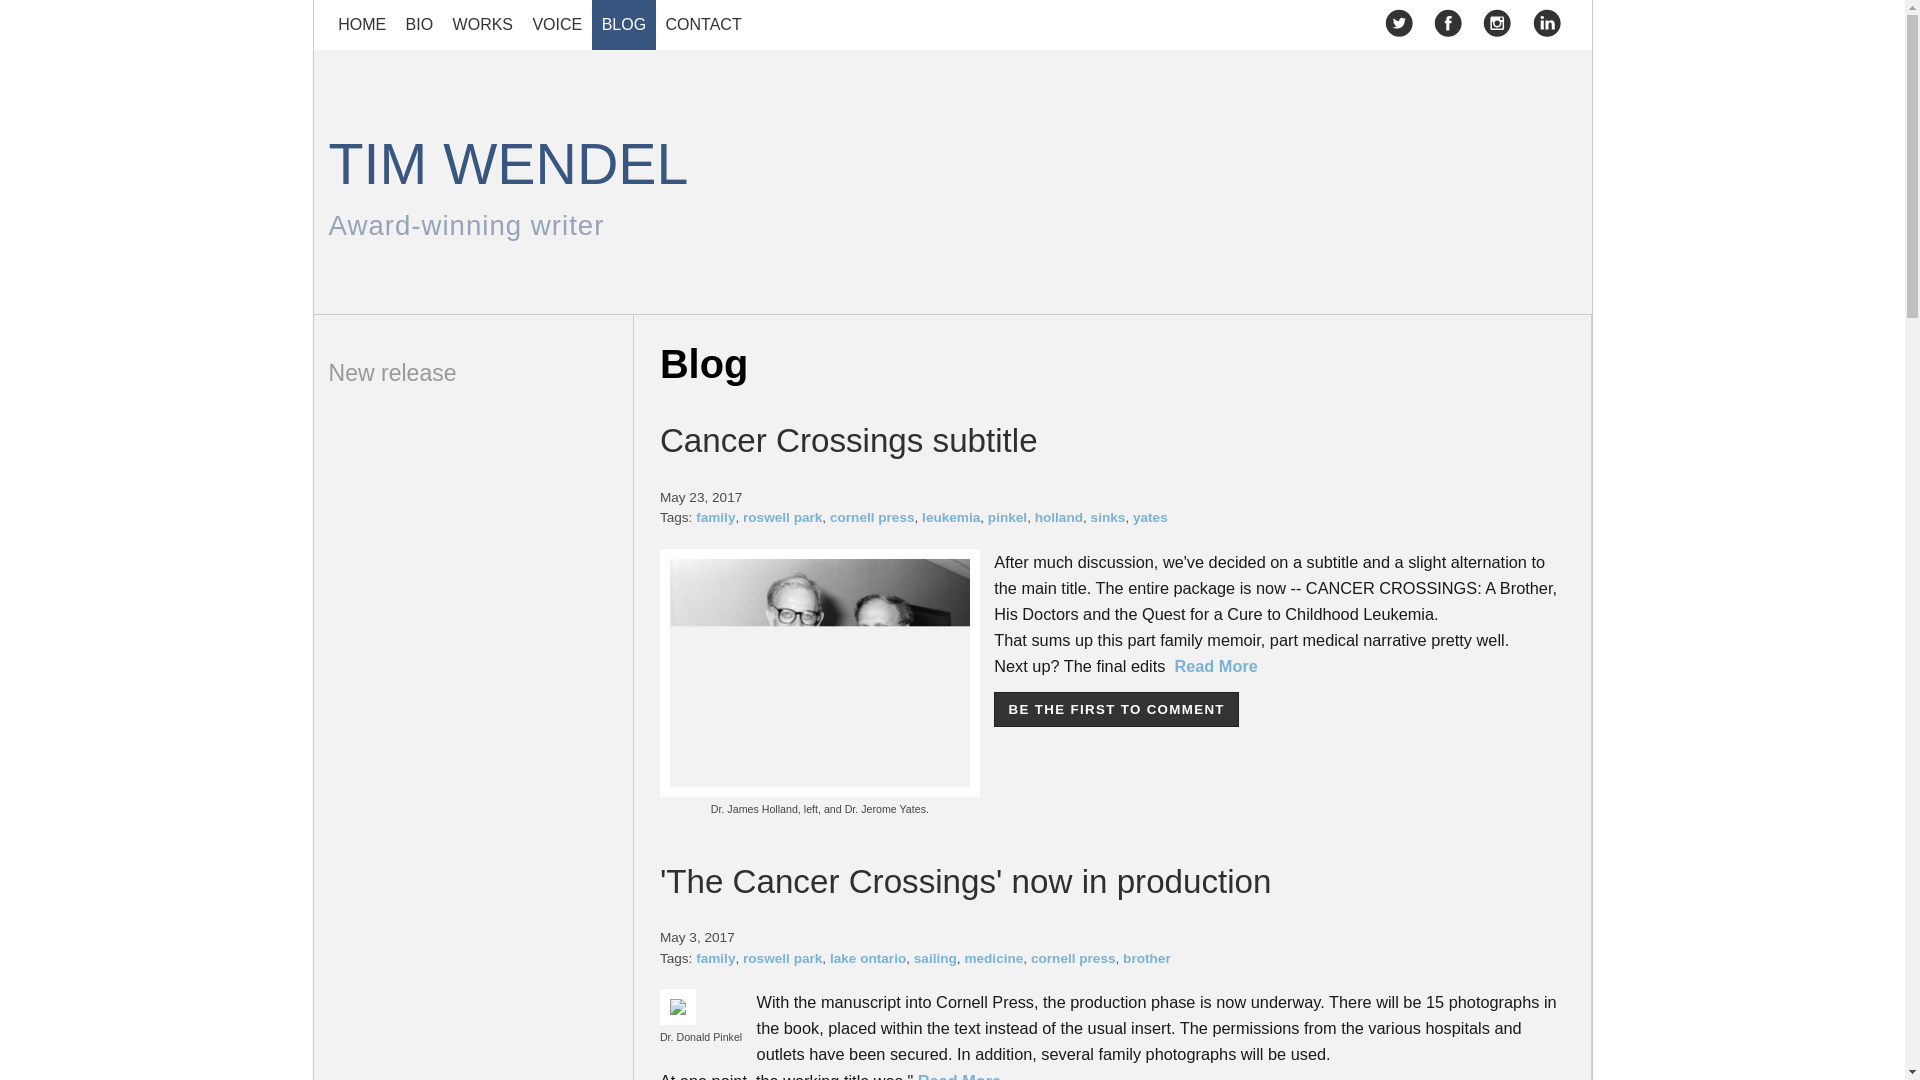 This screenshot has width=1920, height=1080. Describe the element at coordinates (849, 440) in the screenshot. I see `pinkel` at that location.